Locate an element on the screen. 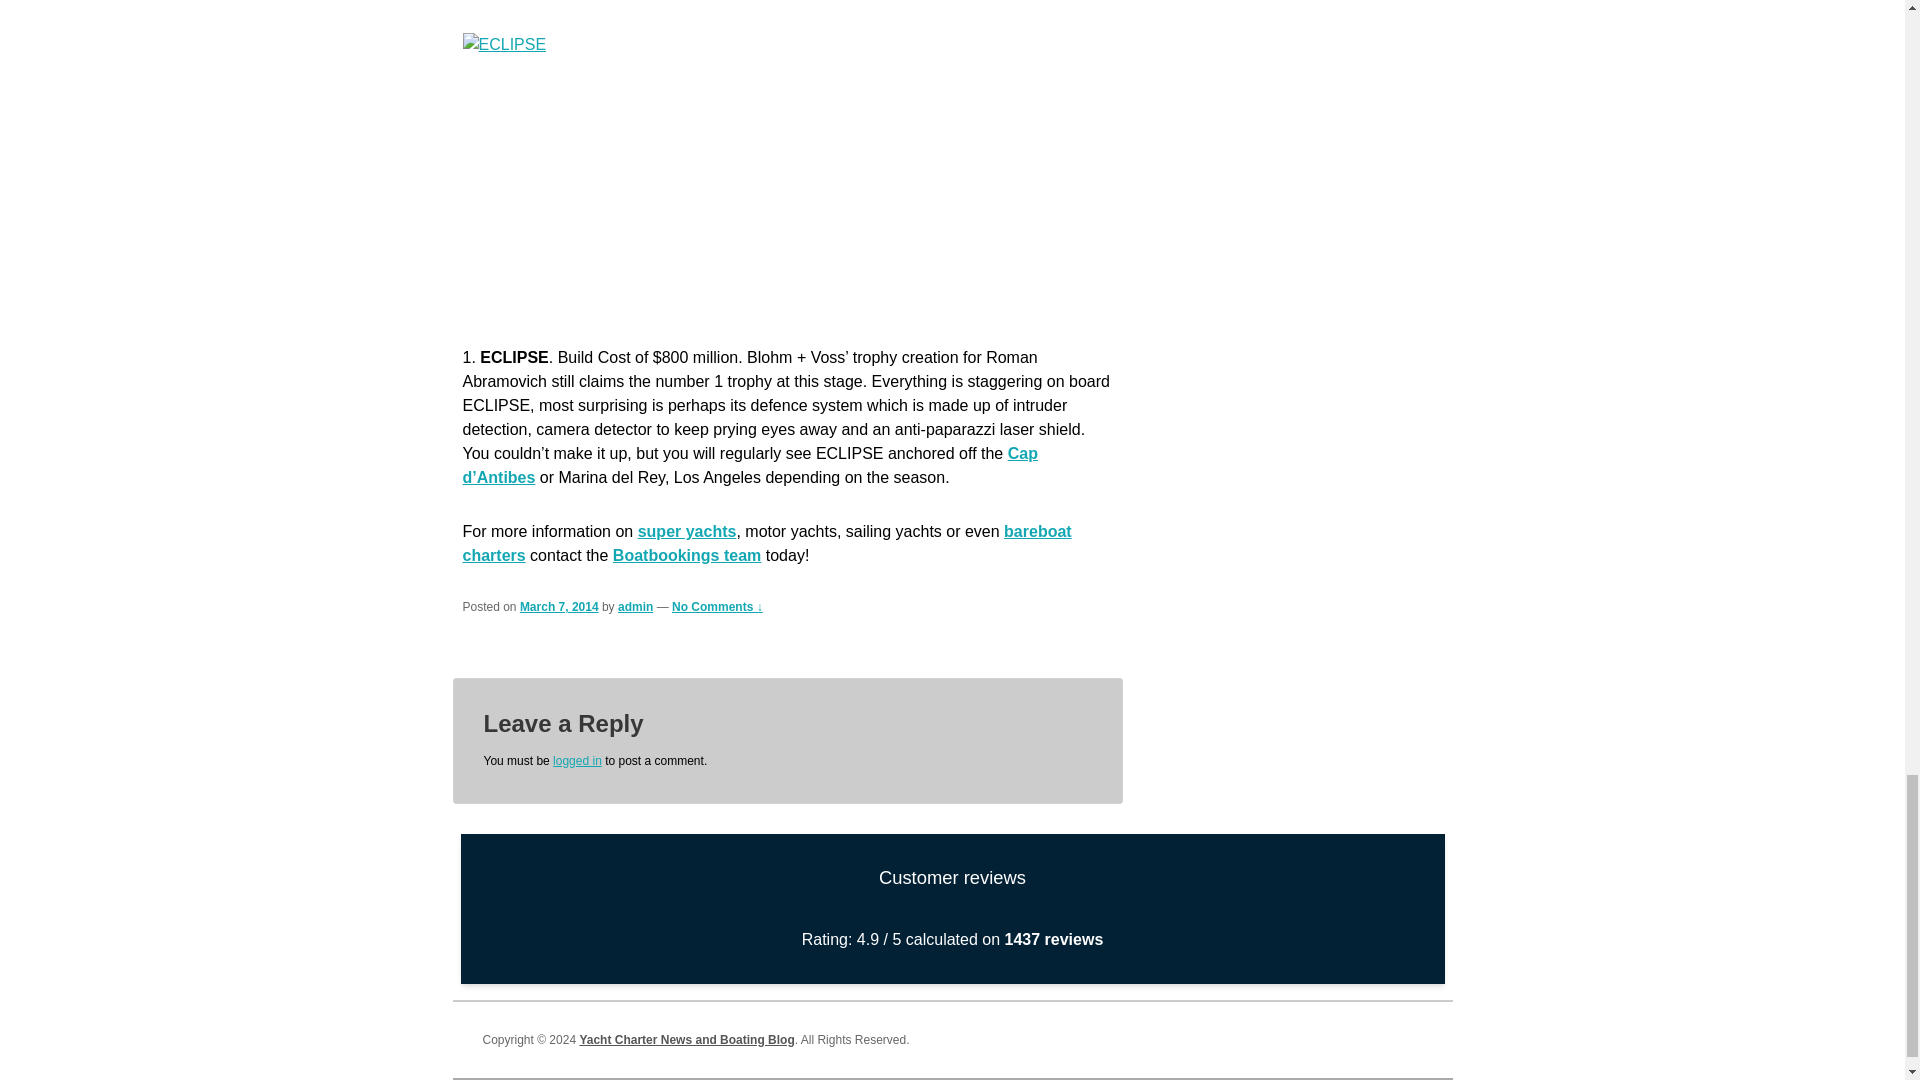 The height and width of the screenshot is (1080, 1920). admin is located at coordinates (635, 607).